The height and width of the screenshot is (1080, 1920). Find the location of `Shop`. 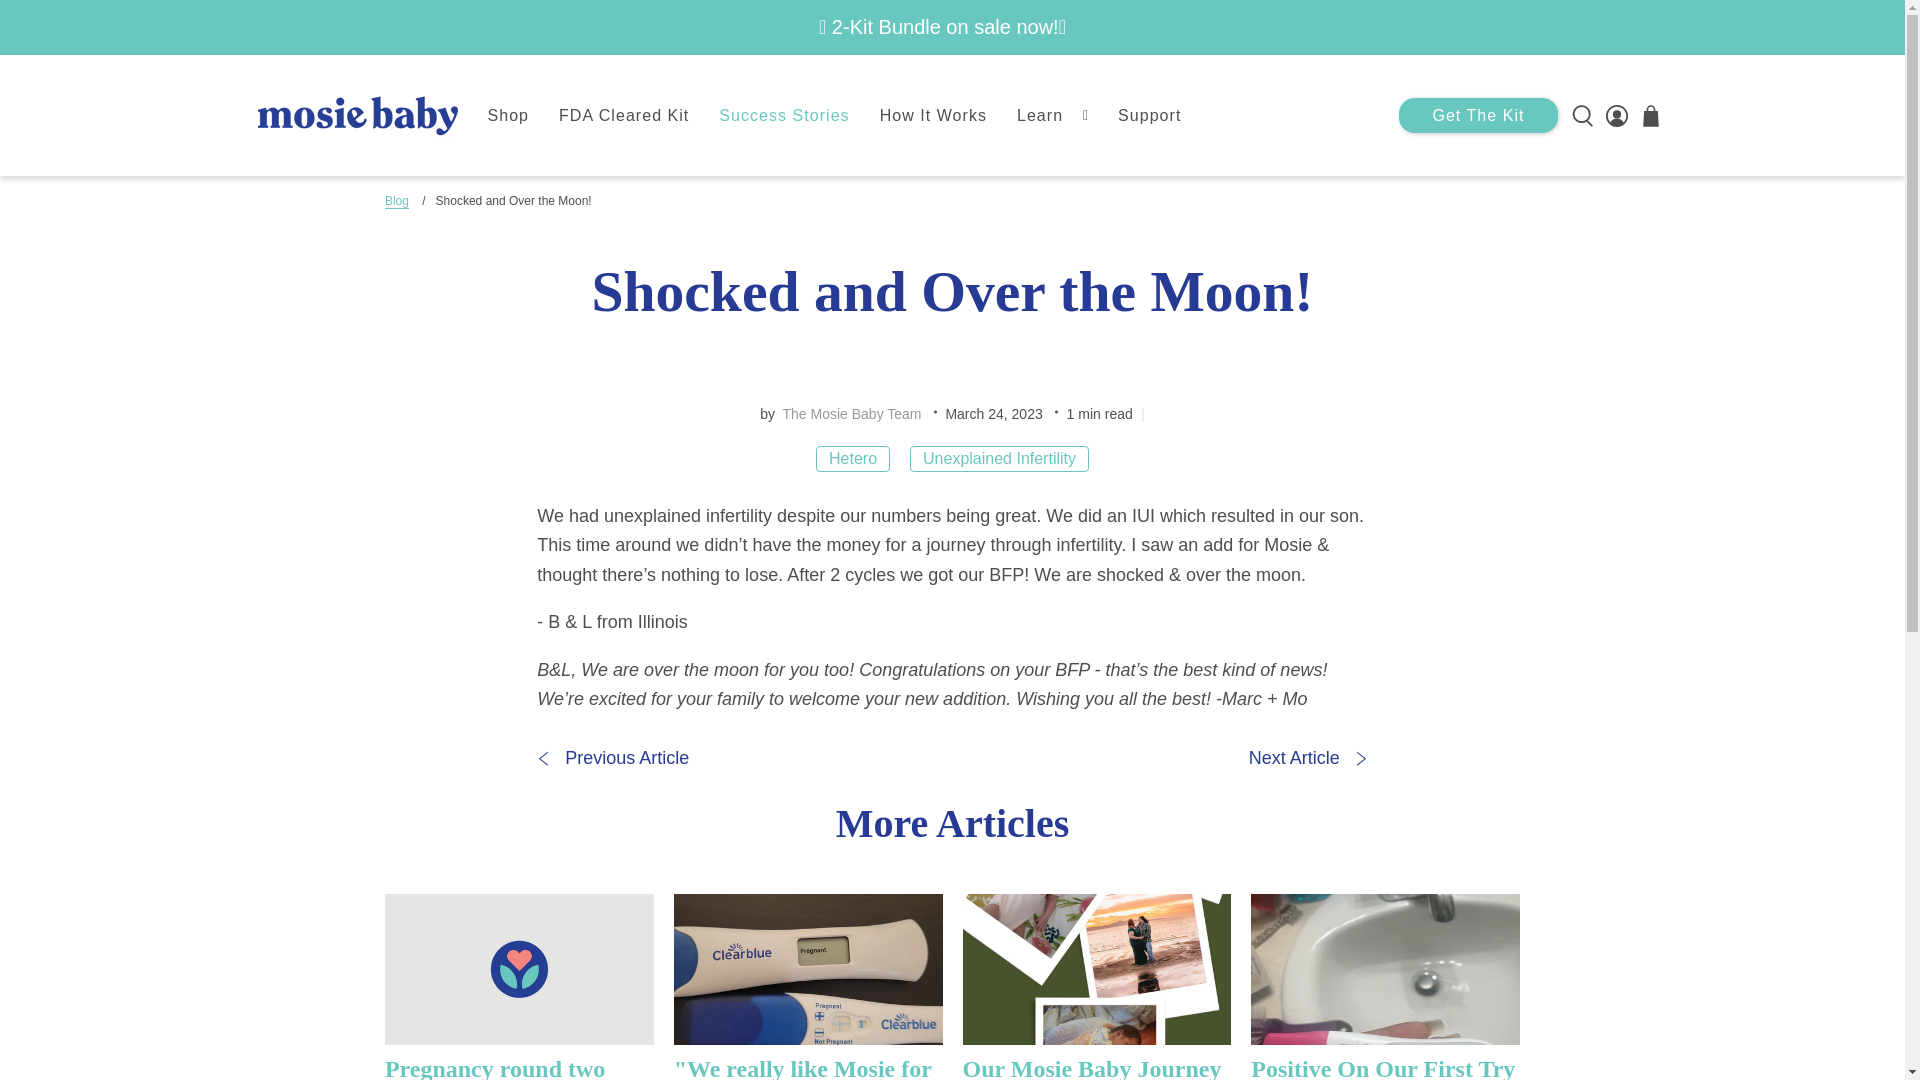

Shop is located at coordinates (508, 116).